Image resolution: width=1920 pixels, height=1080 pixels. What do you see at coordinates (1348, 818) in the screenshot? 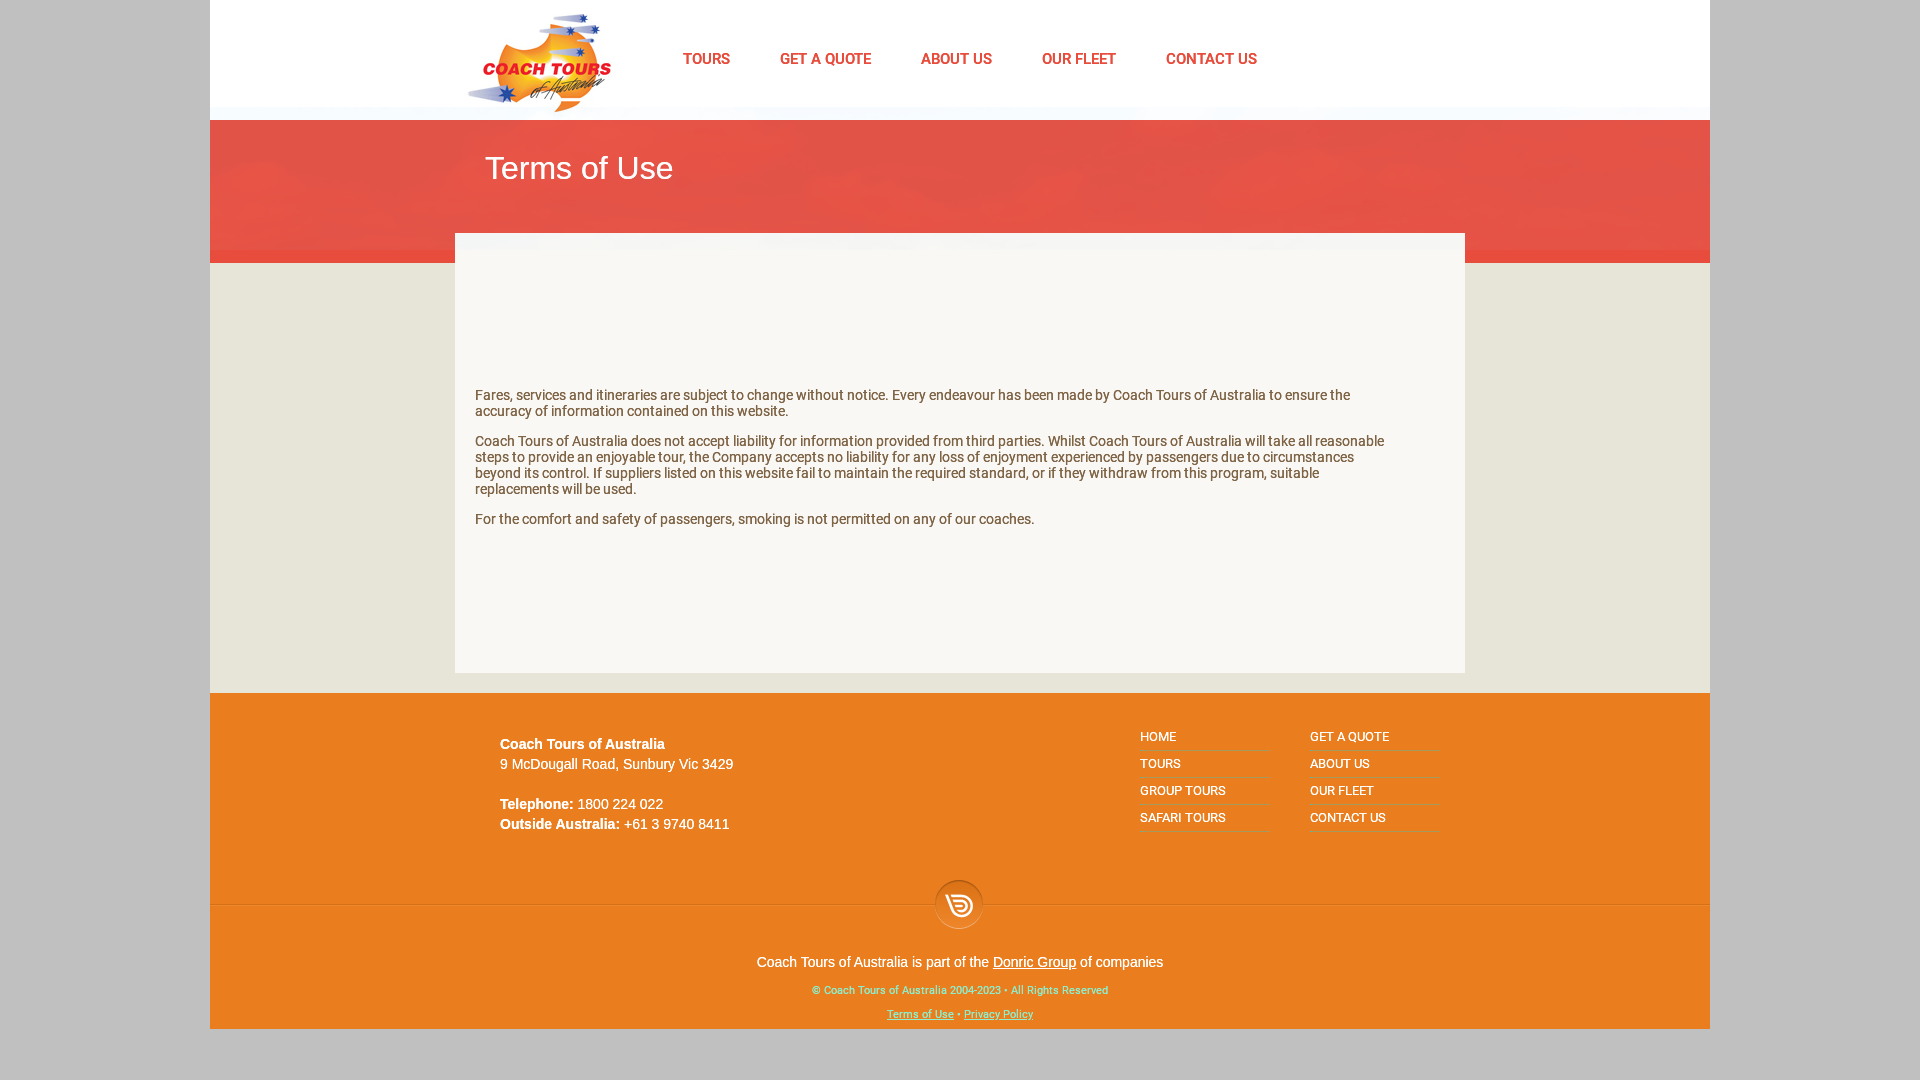
I see `CONTACT US` at bounding box center [1348, 818].